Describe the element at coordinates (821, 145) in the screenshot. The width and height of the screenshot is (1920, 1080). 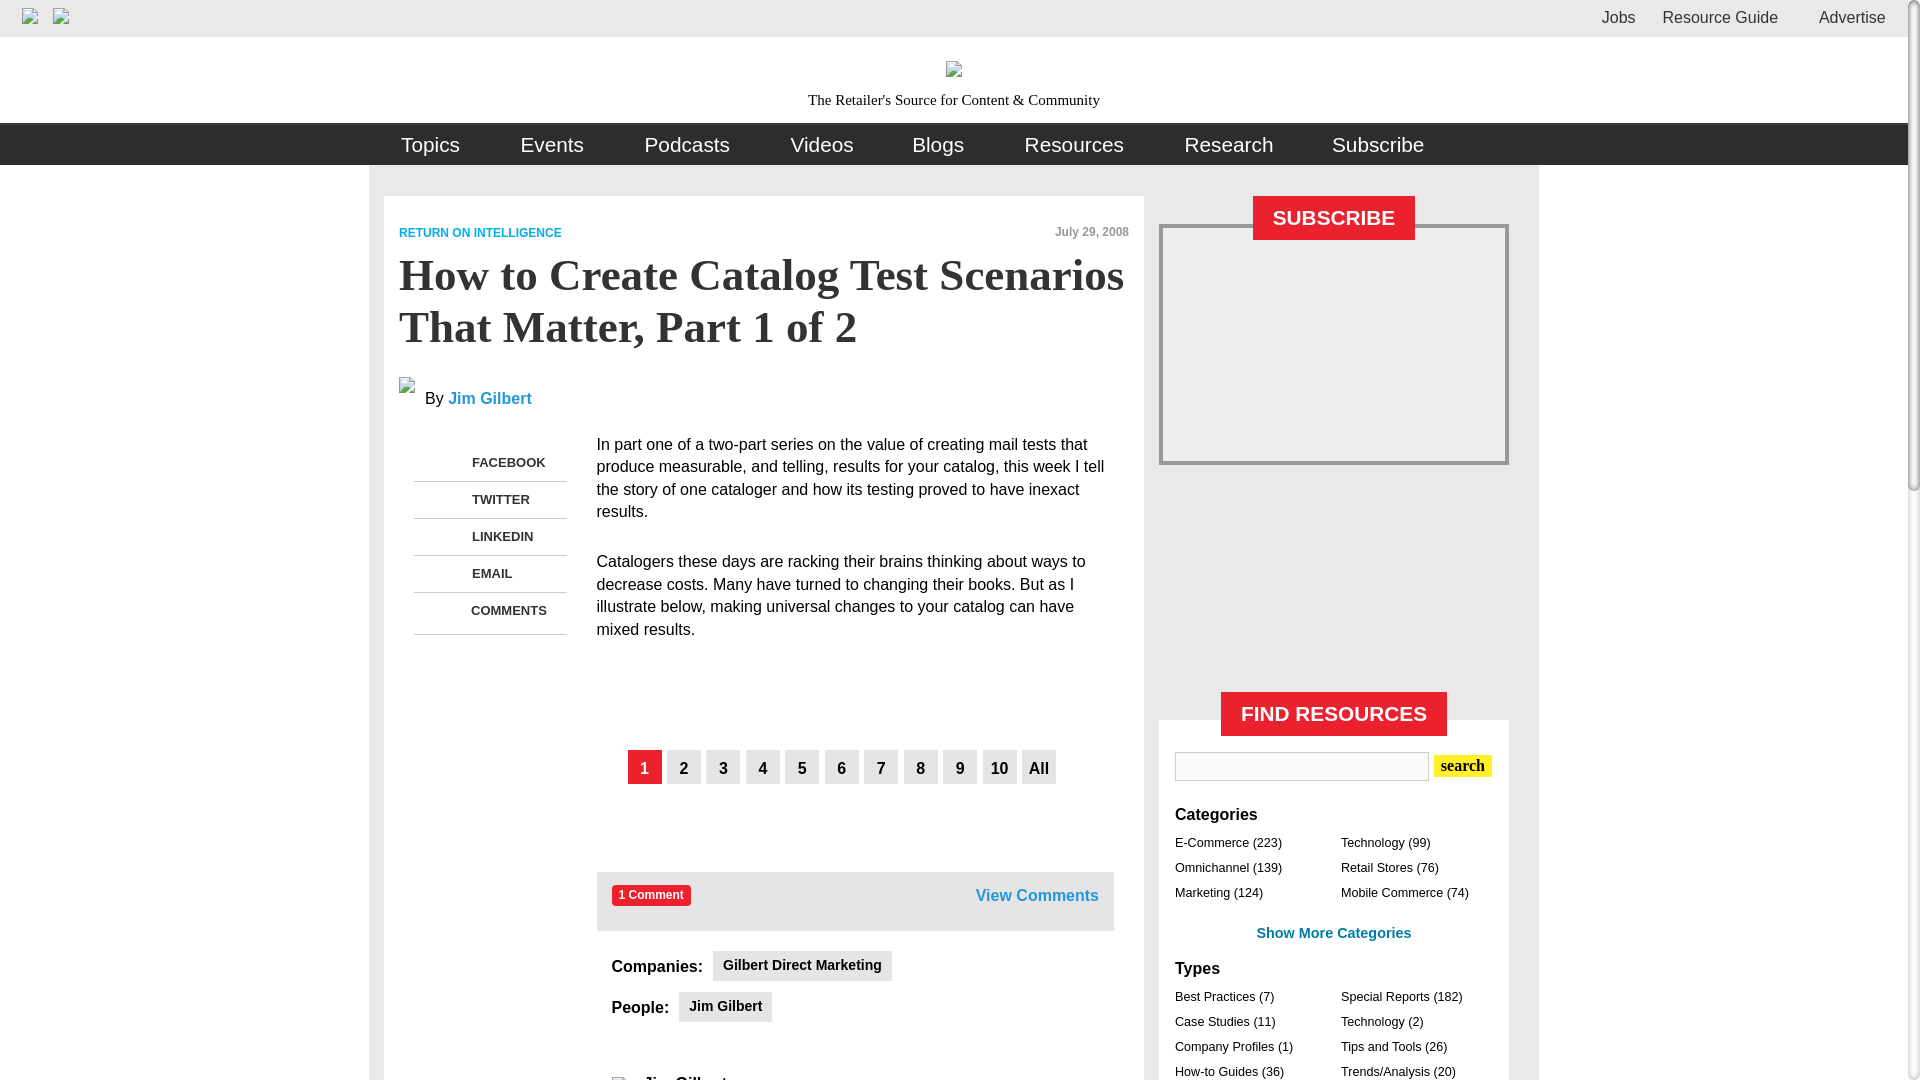
I see `Videos` at that location.